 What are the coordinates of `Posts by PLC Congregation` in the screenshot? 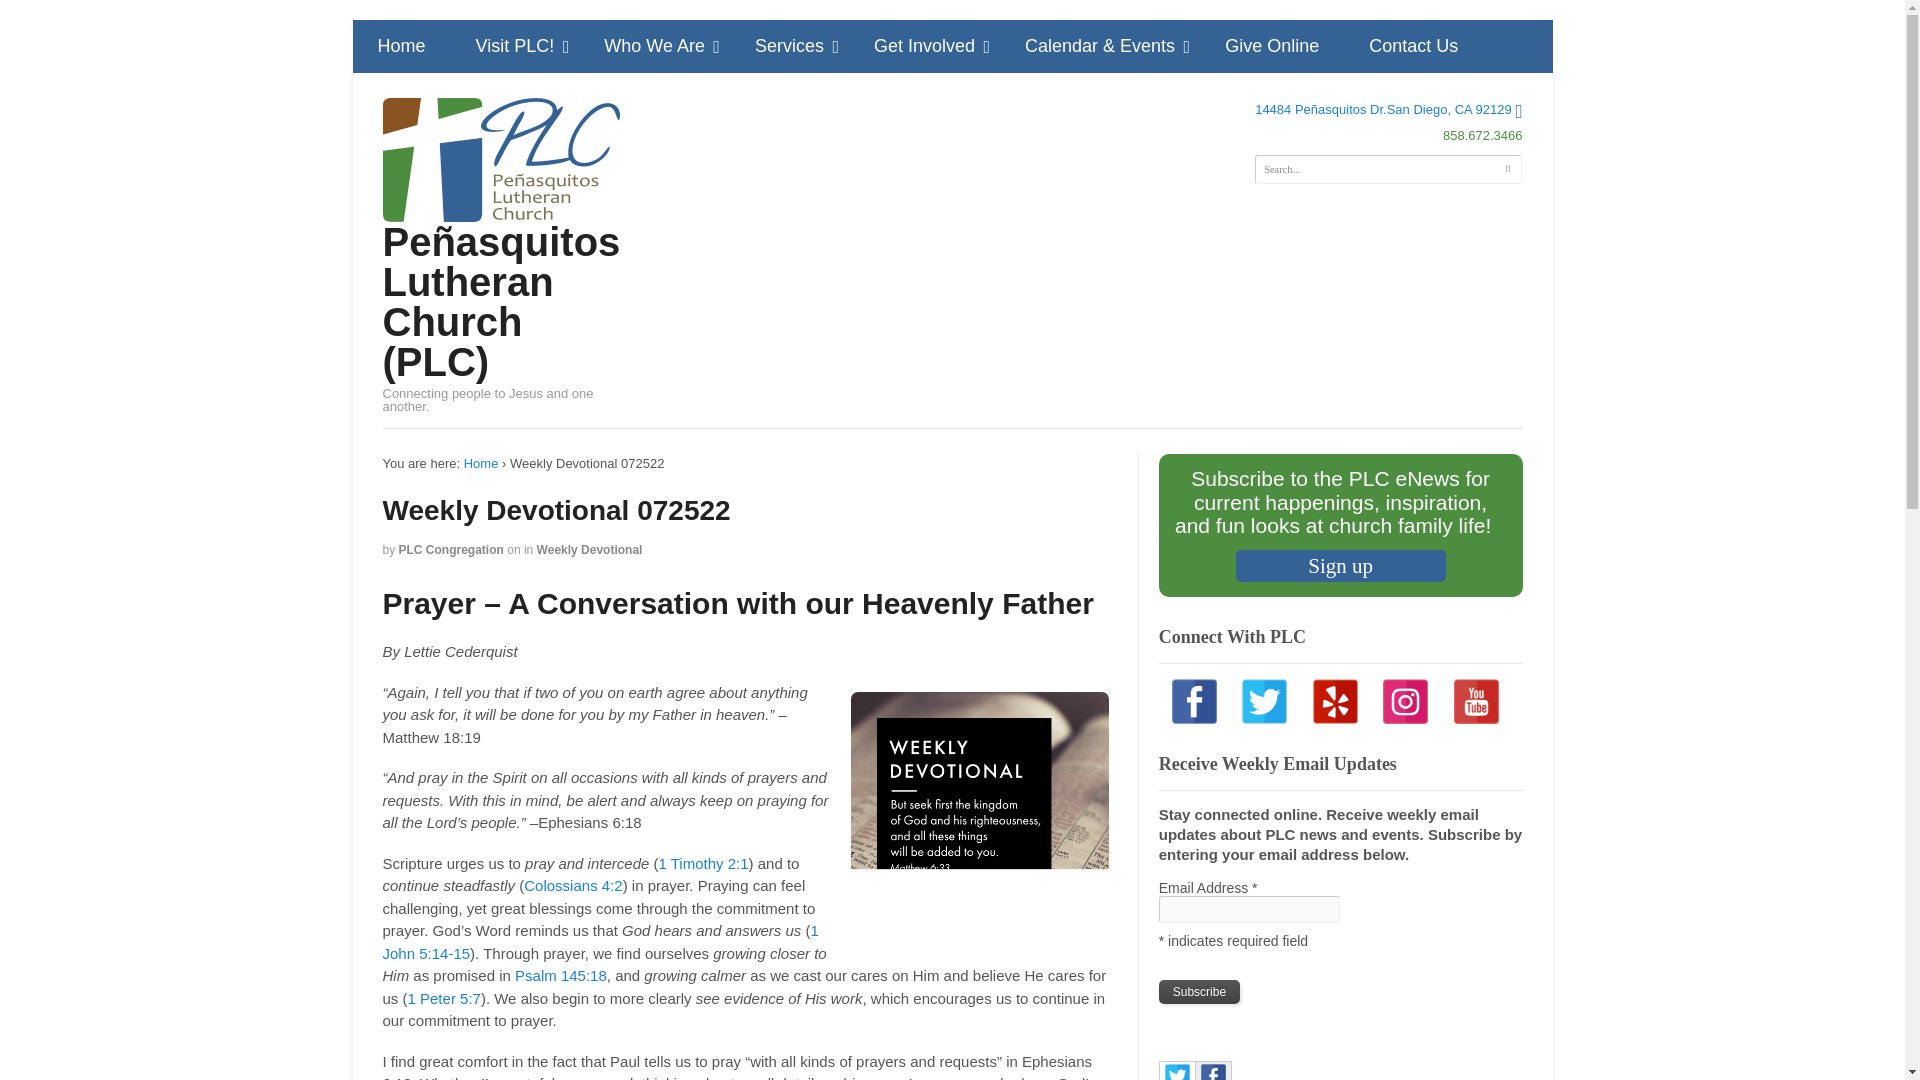 It's located at (451, 550).